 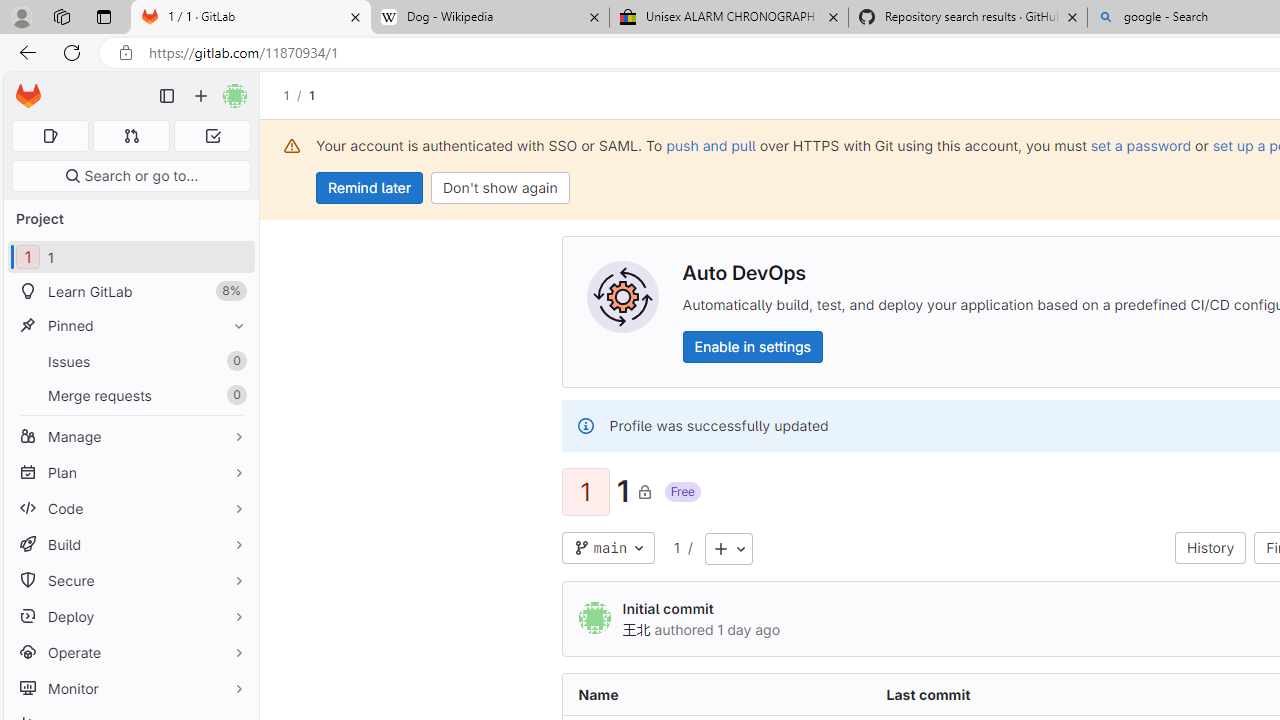 I want to click on Learn GitLab8%, so click(x=130, y=292).